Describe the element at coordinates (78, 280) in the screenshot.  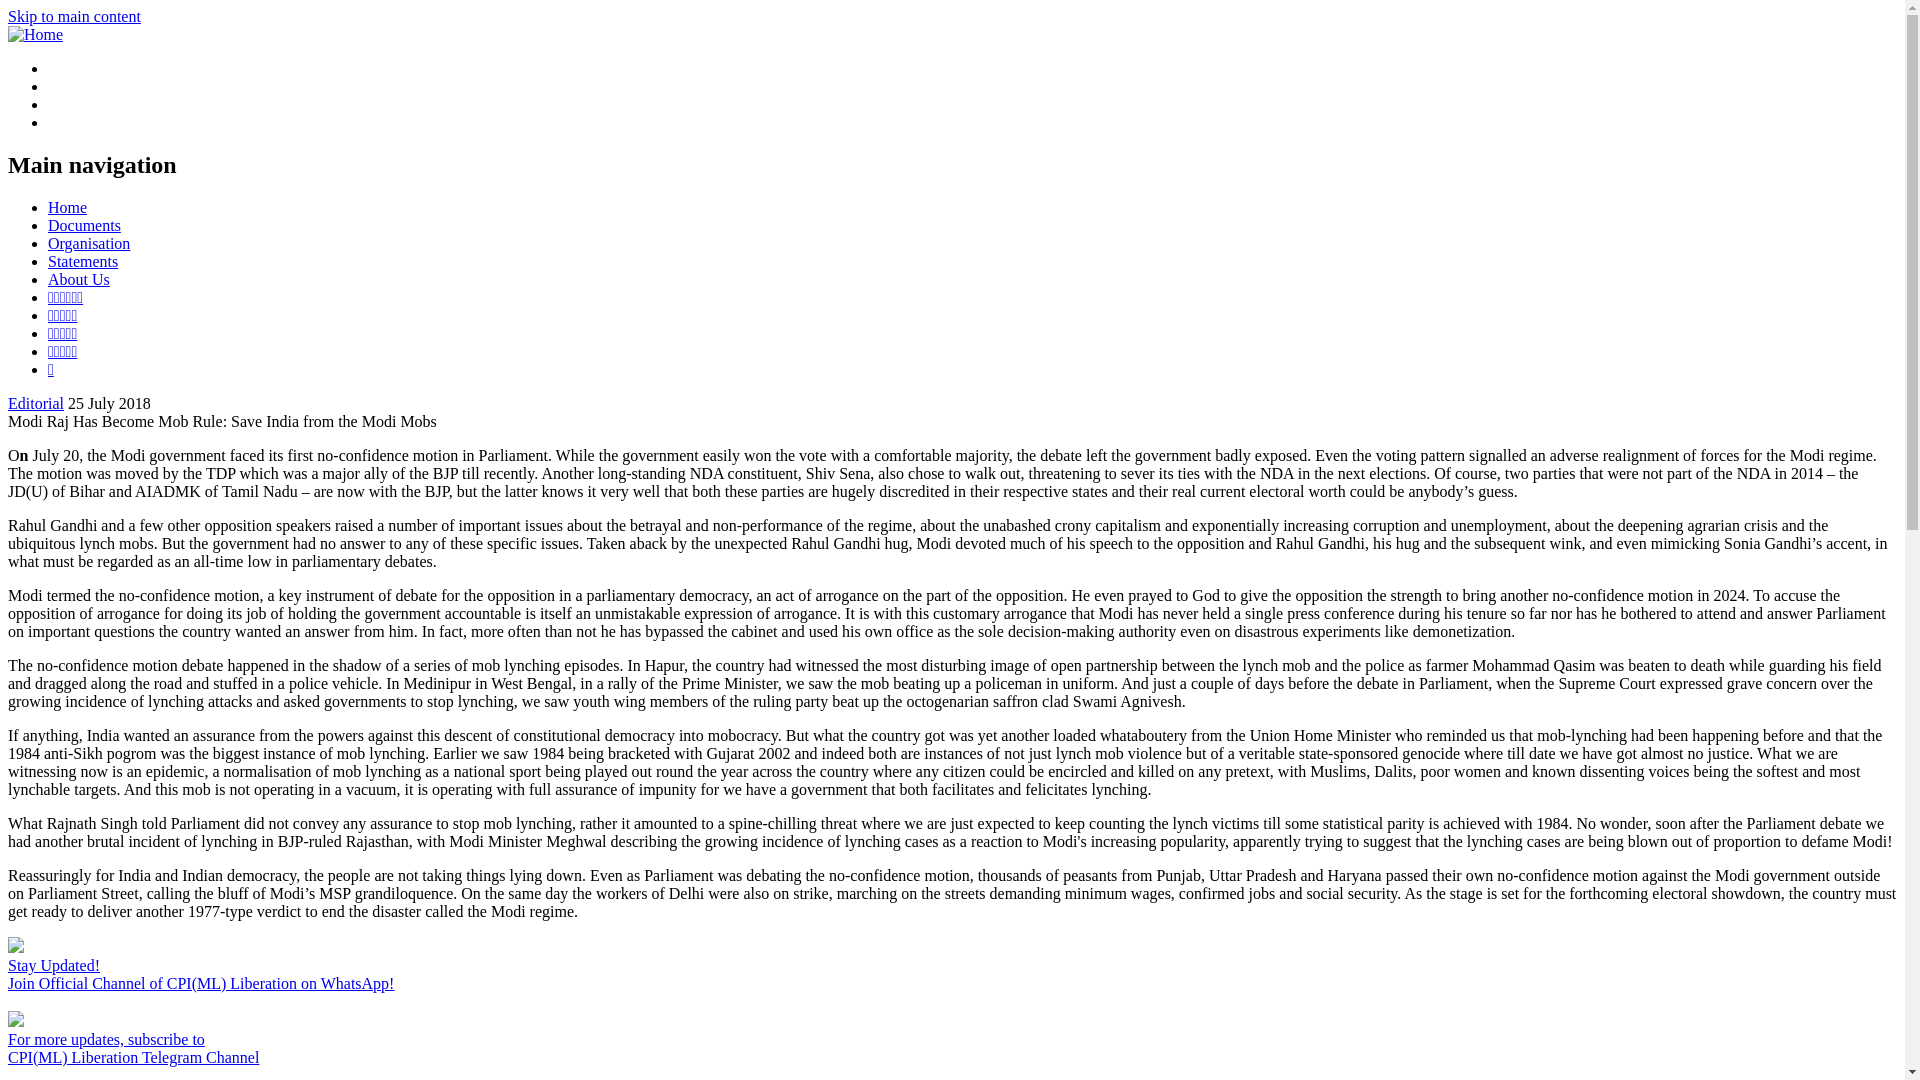
I see `About Us` at that location.